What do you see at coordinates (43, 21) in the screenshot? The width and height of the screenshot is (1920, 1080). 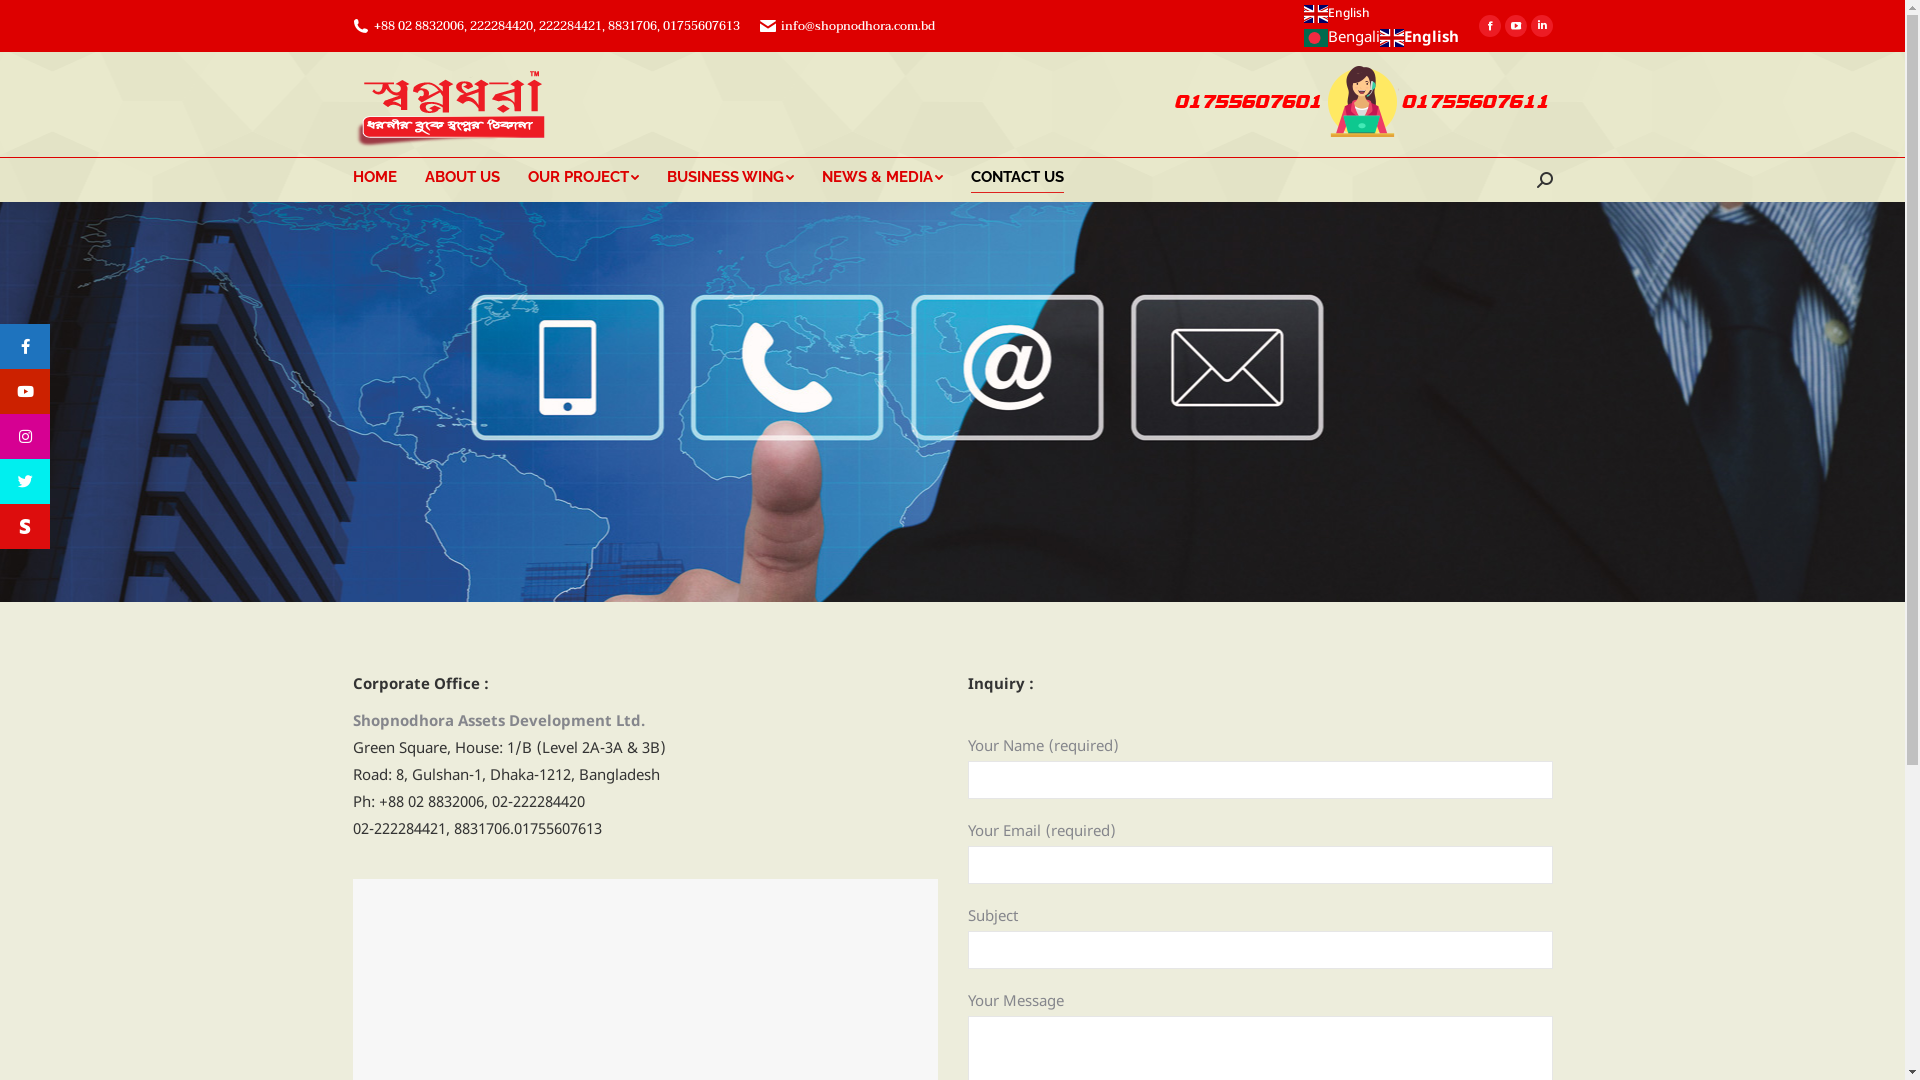 I see `Go!` at bounding box center [43, 21].